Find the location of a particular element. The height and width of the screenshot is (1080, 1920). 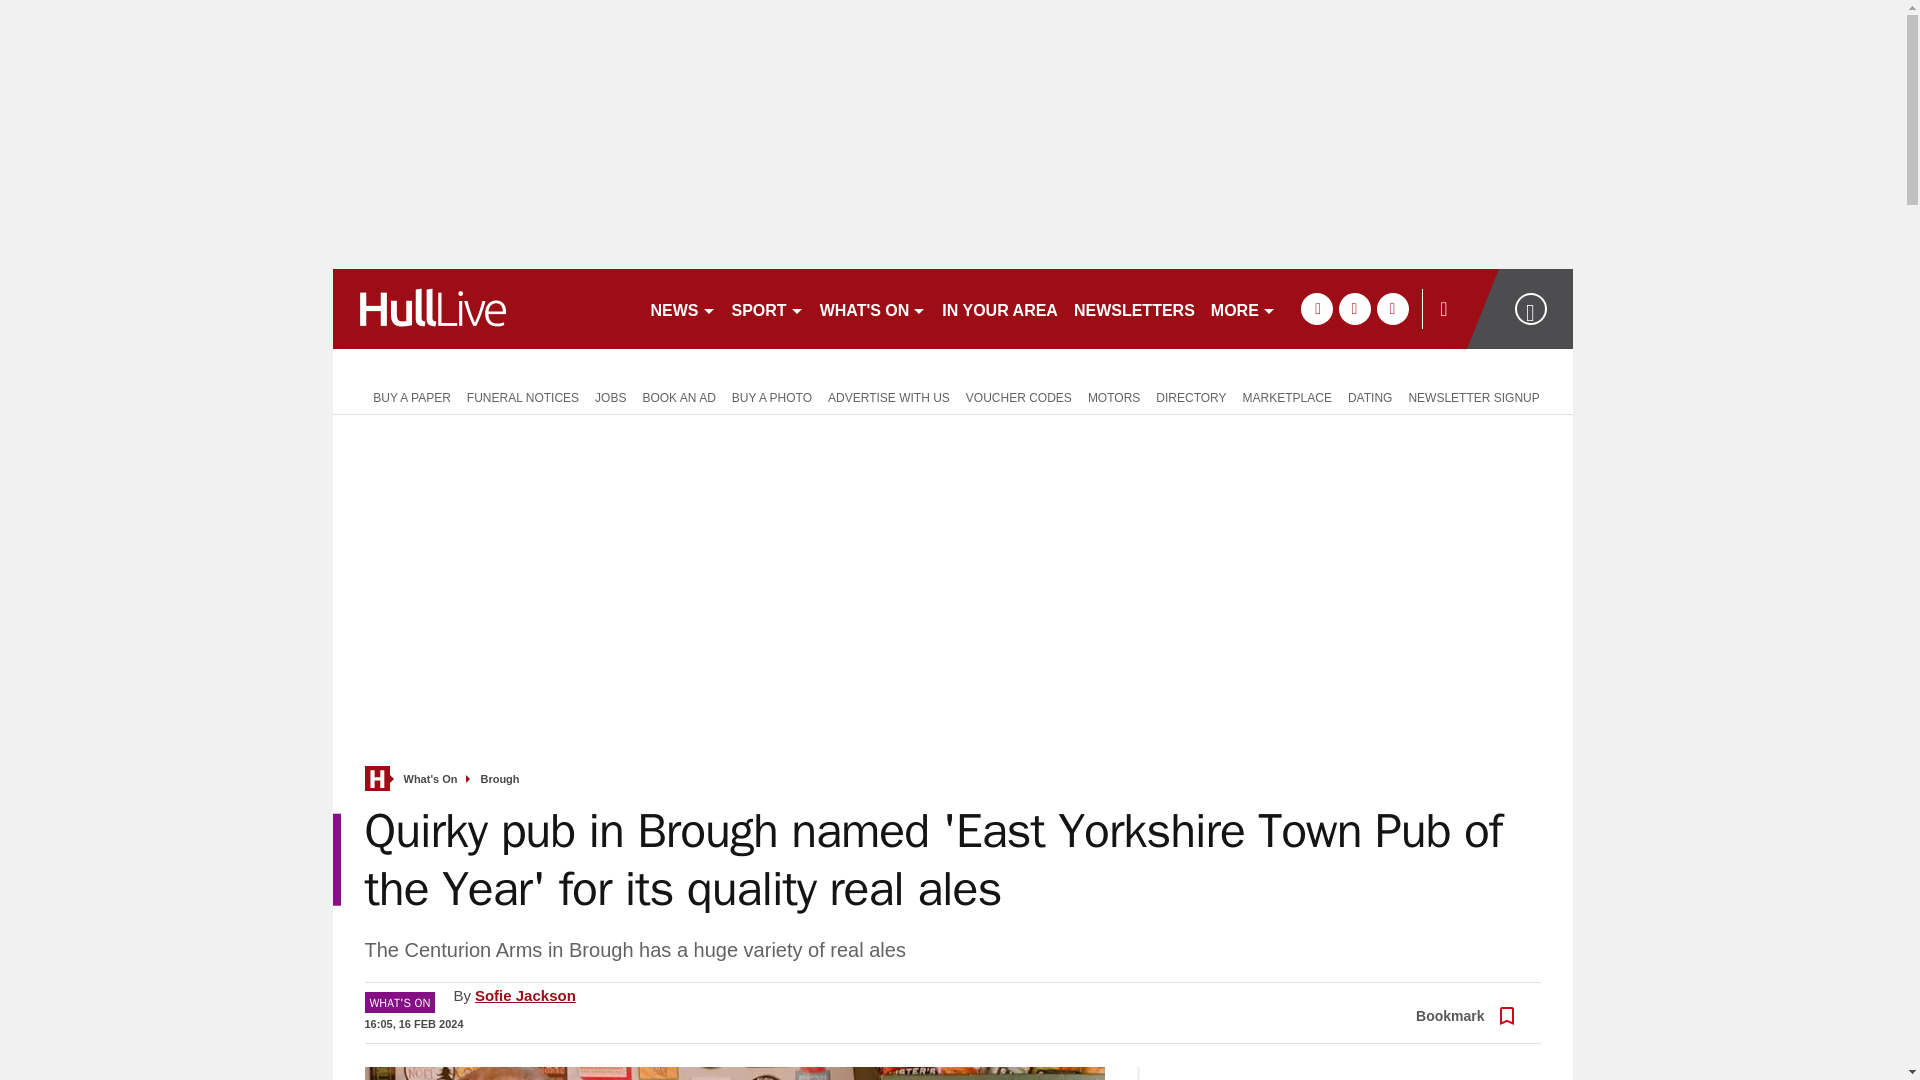

IN YOUR AREA is located at coordinates (999, 308).